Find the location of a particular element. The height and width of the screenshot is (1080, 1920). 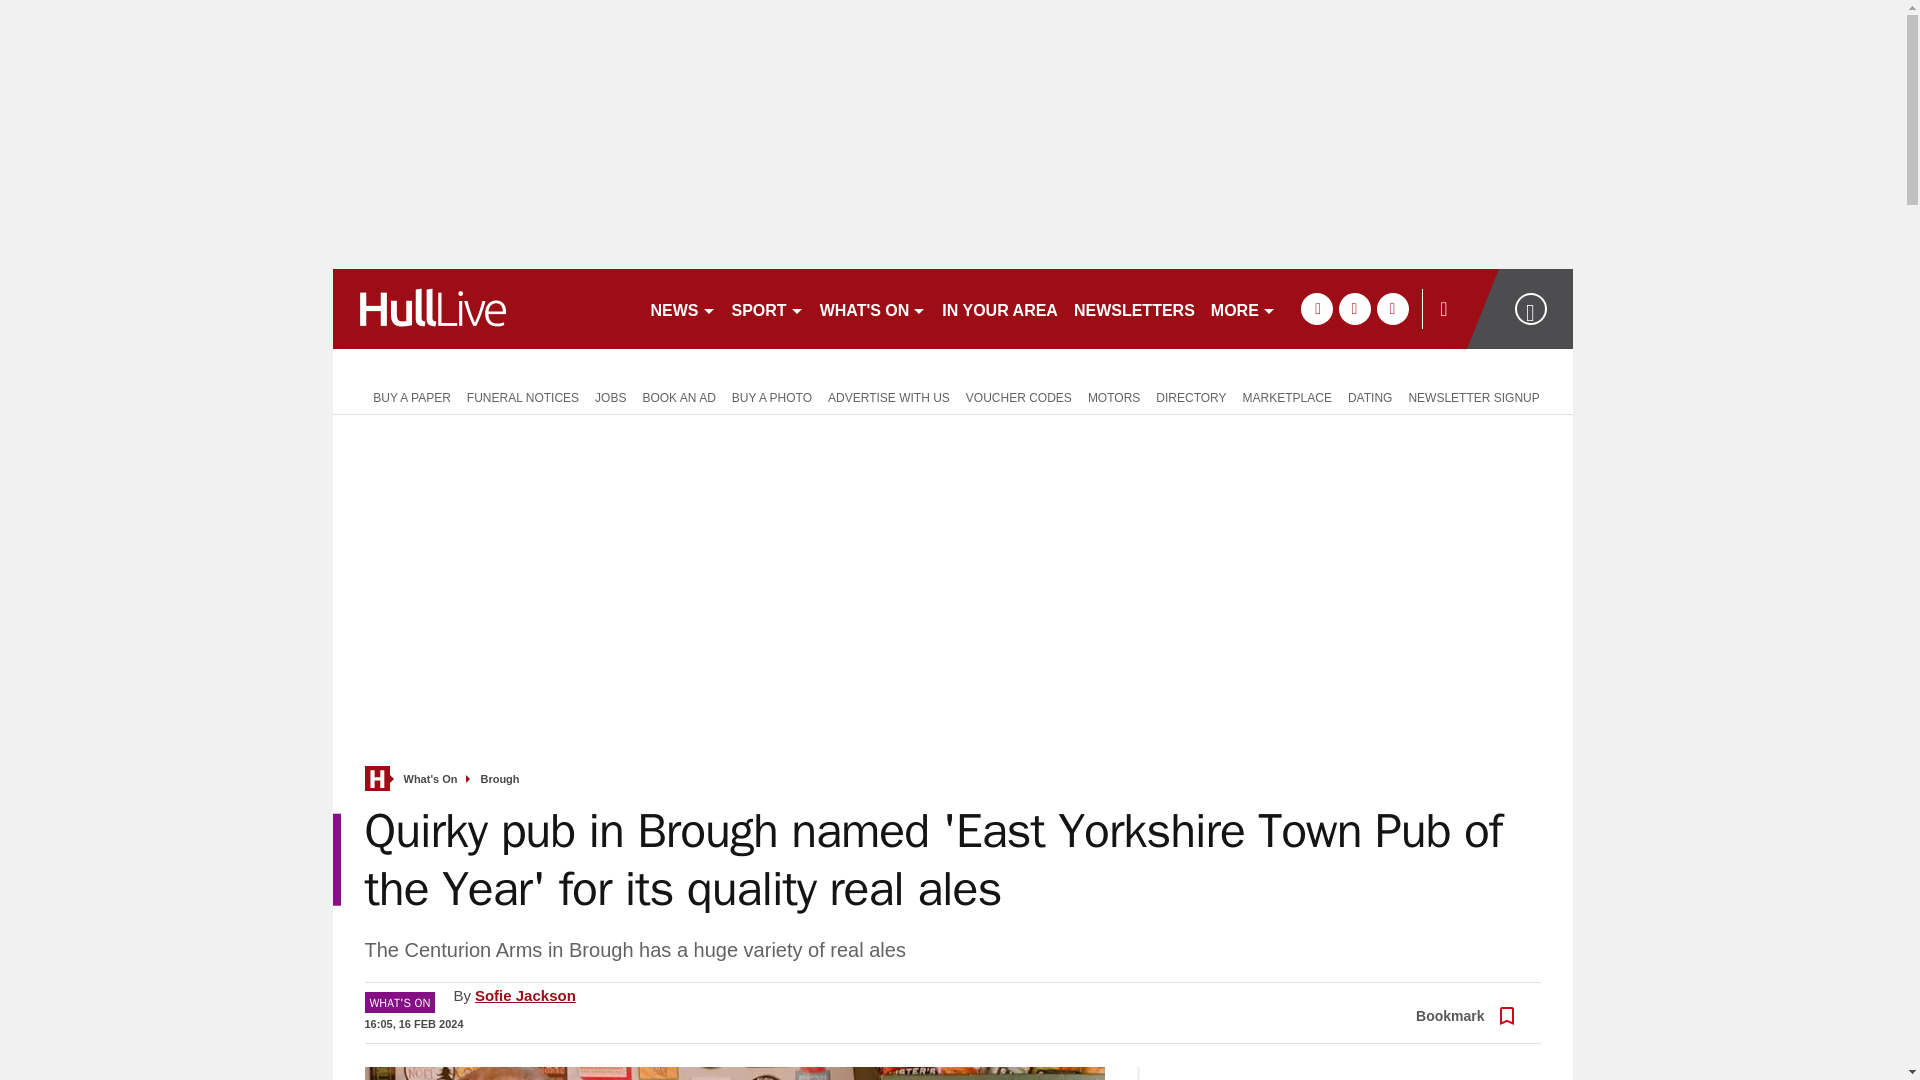

IN YOUR AREA is located at coordinates (999, 308).